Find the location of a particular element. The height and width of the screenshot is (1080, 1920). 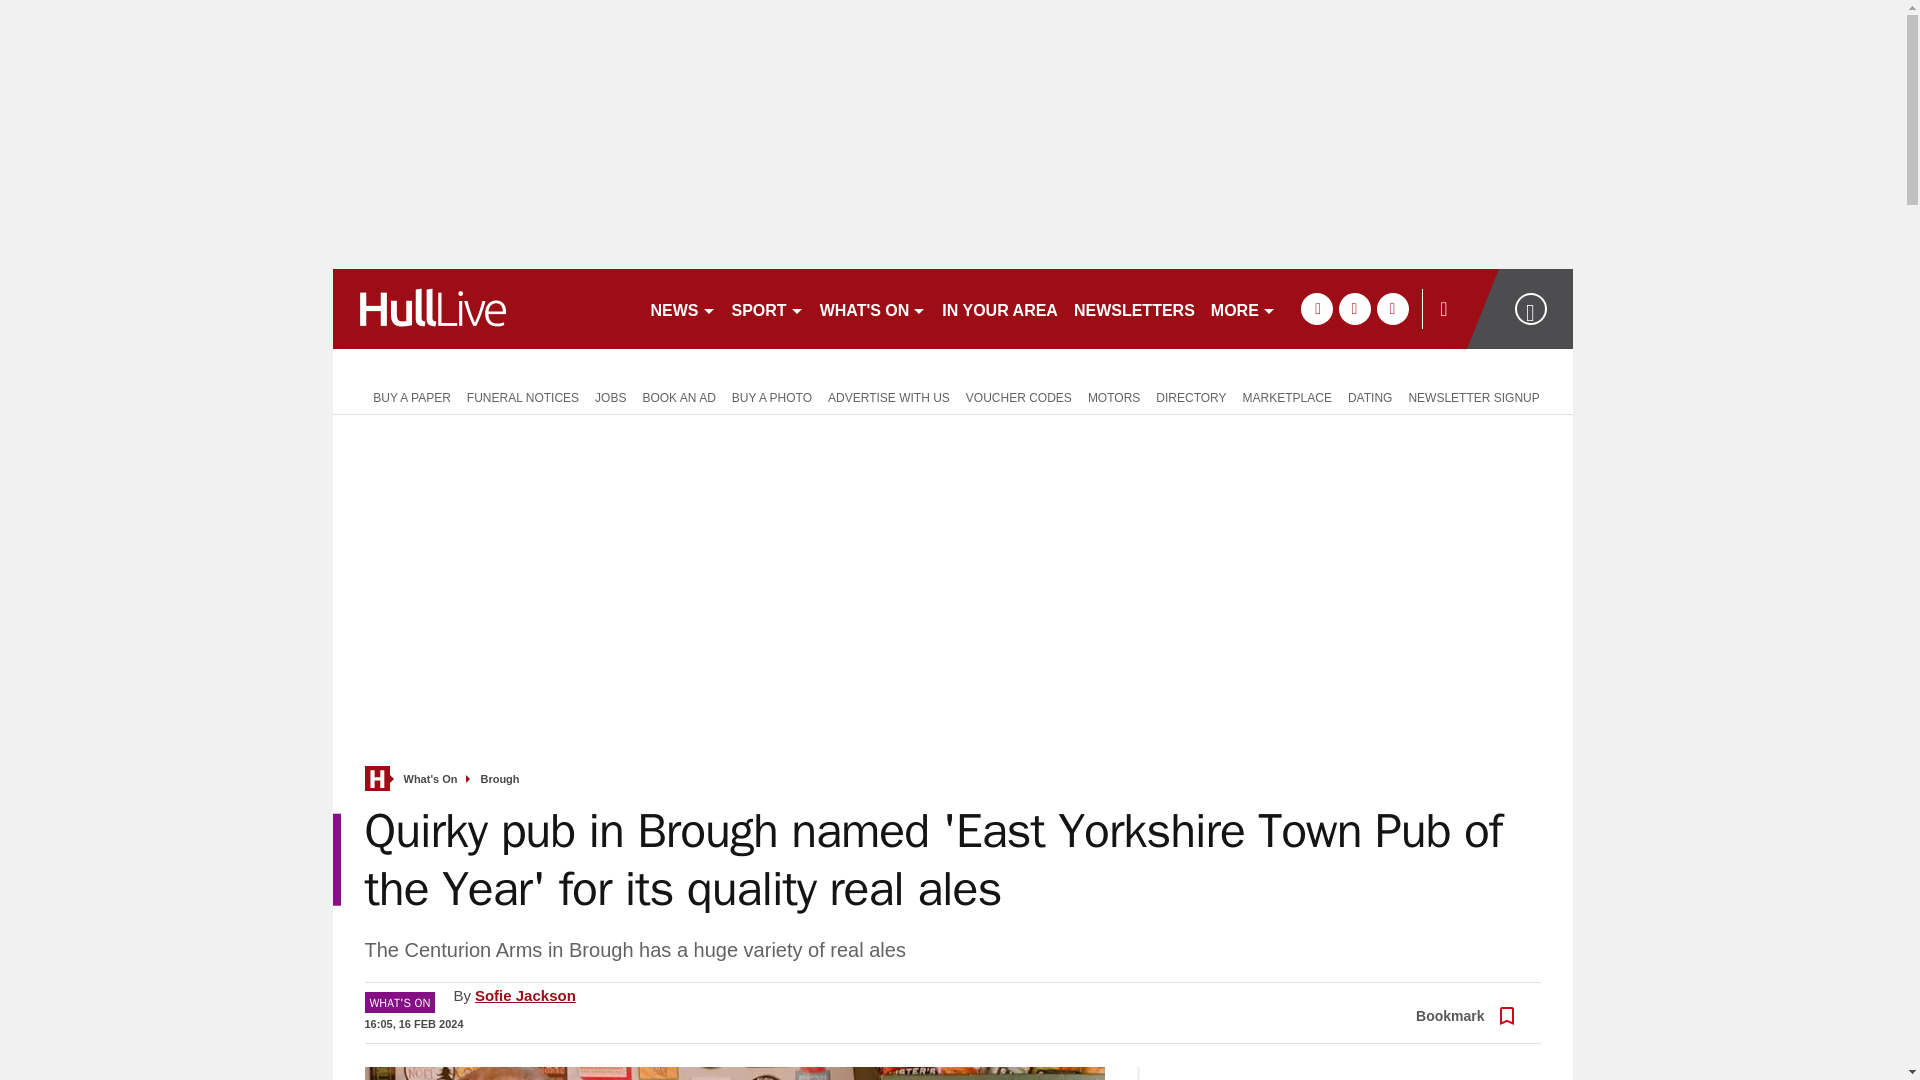

IN YOUR AREA is located at coordinates (999, 308).